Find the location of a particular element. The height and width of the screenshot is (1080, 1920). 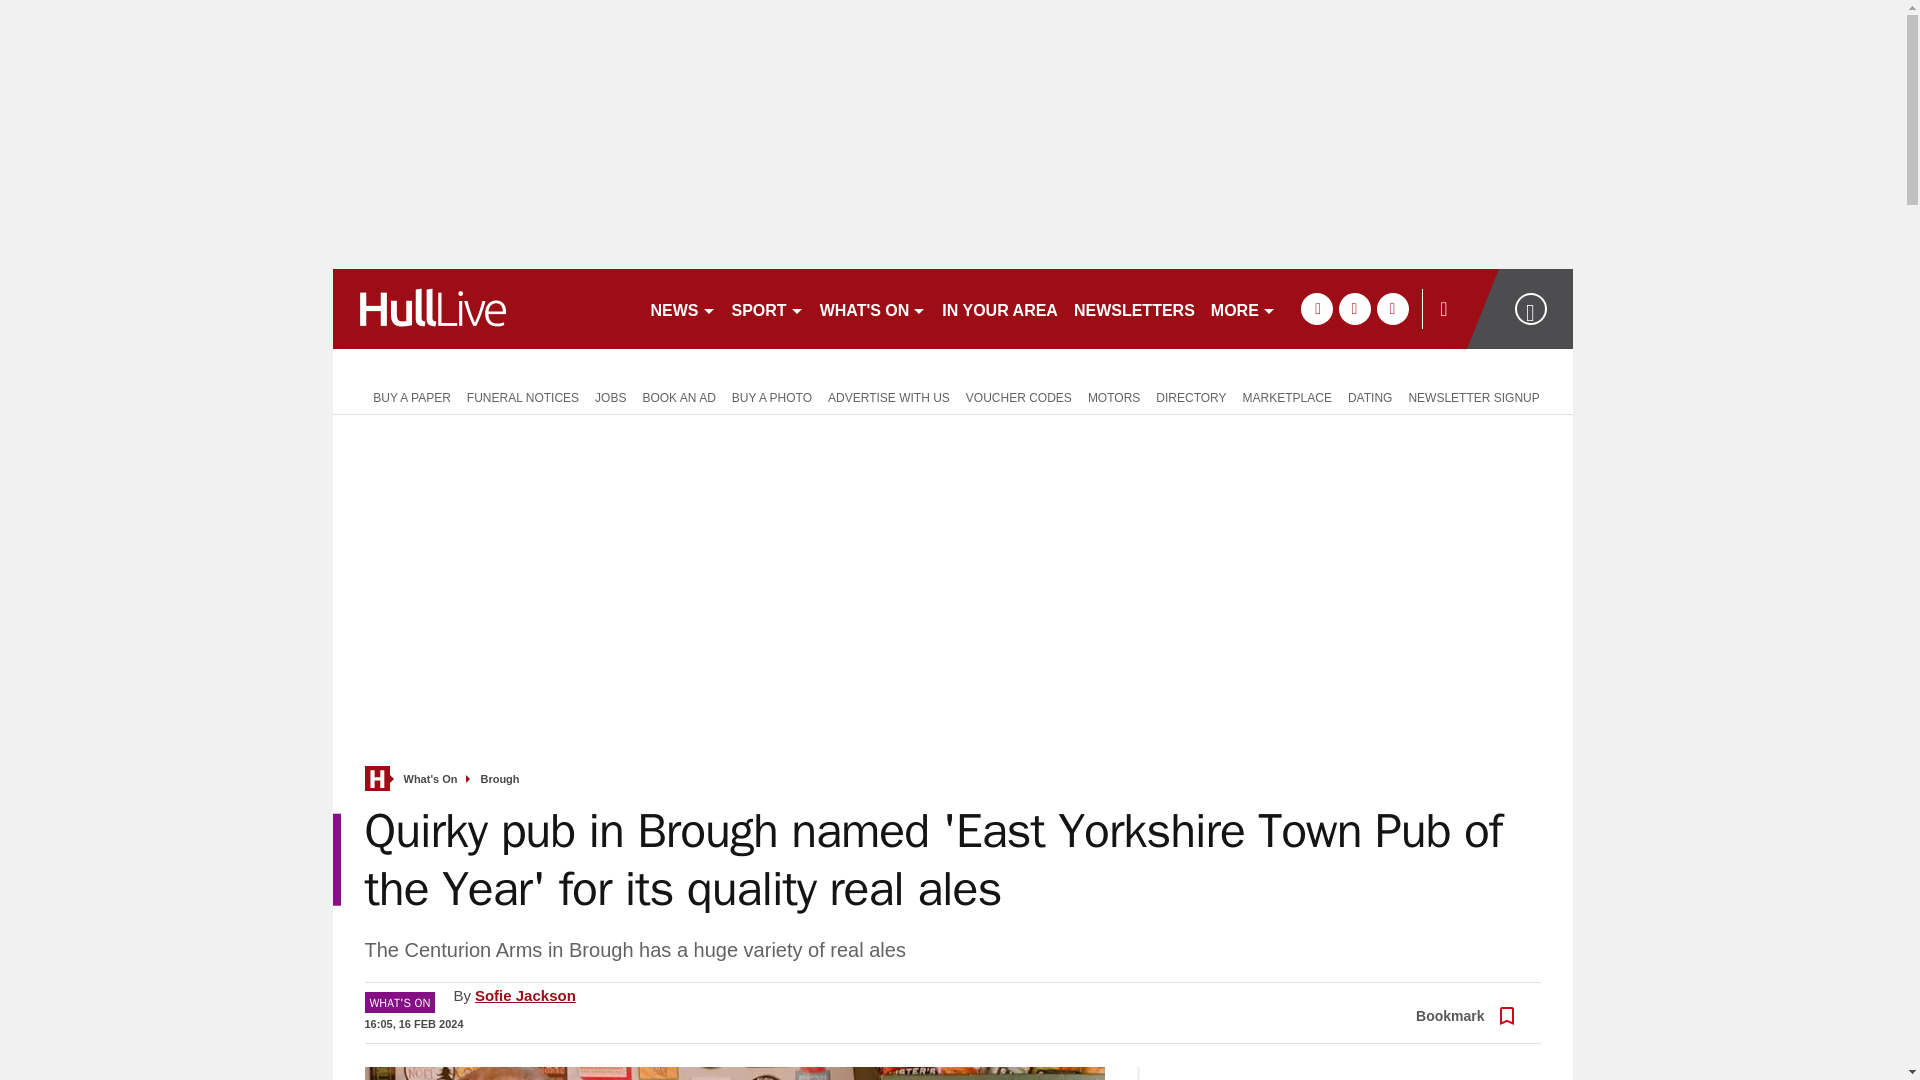

IN YOUR AREA is located at coordinates (999, 308).